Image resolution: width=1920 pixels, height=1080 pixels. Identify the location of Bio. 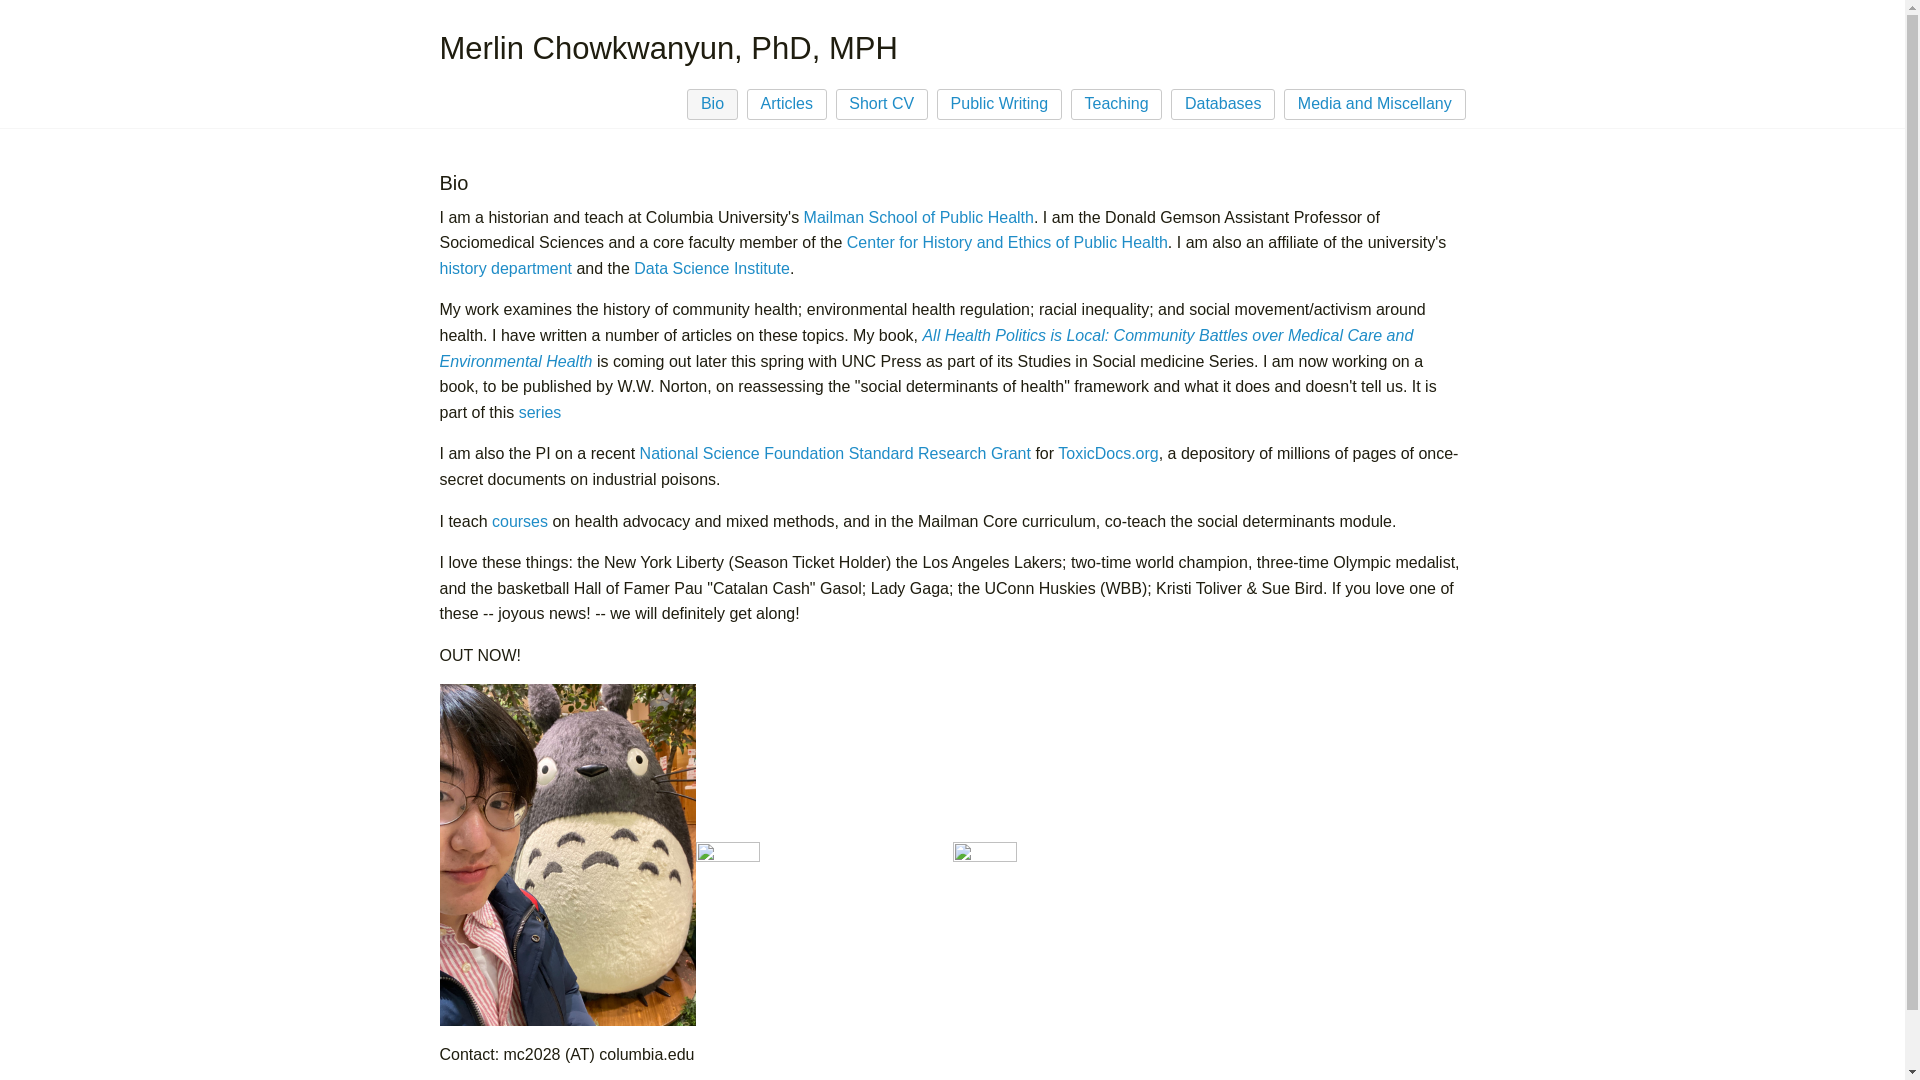
(712, 104).